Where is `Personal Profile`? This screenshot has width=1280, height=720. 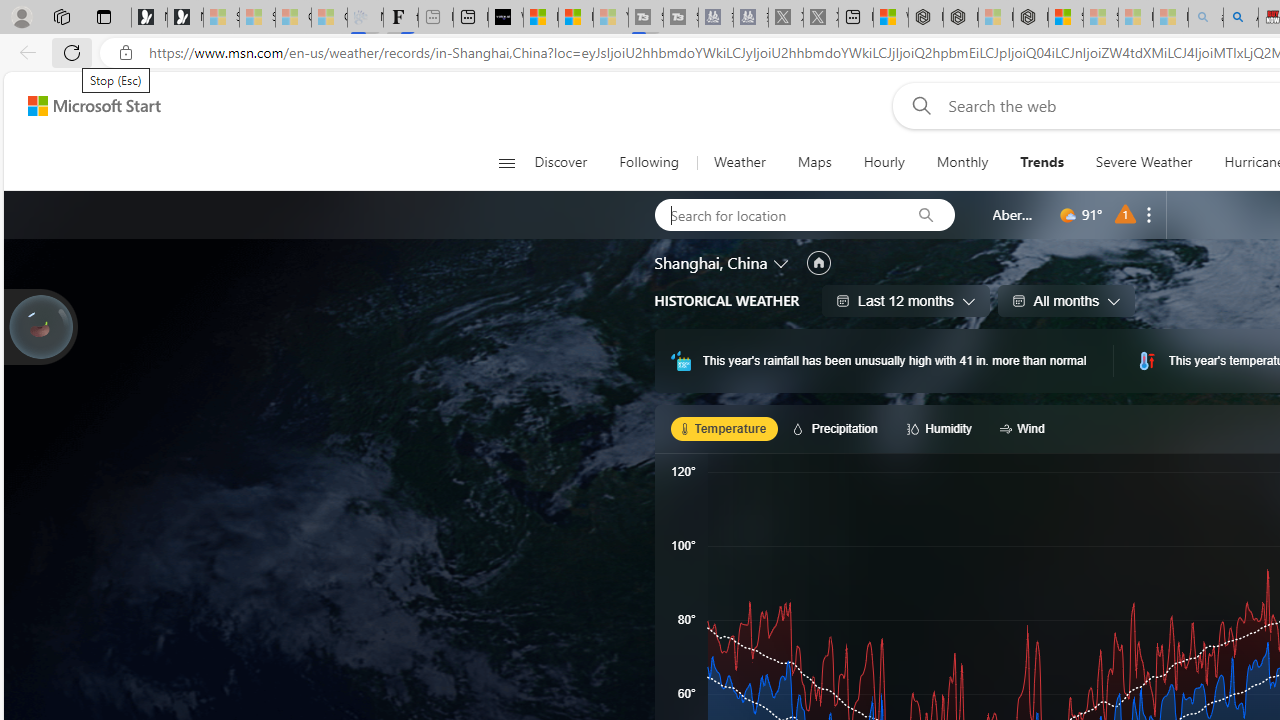 Personal Profile is located at coordinates (21, 16).